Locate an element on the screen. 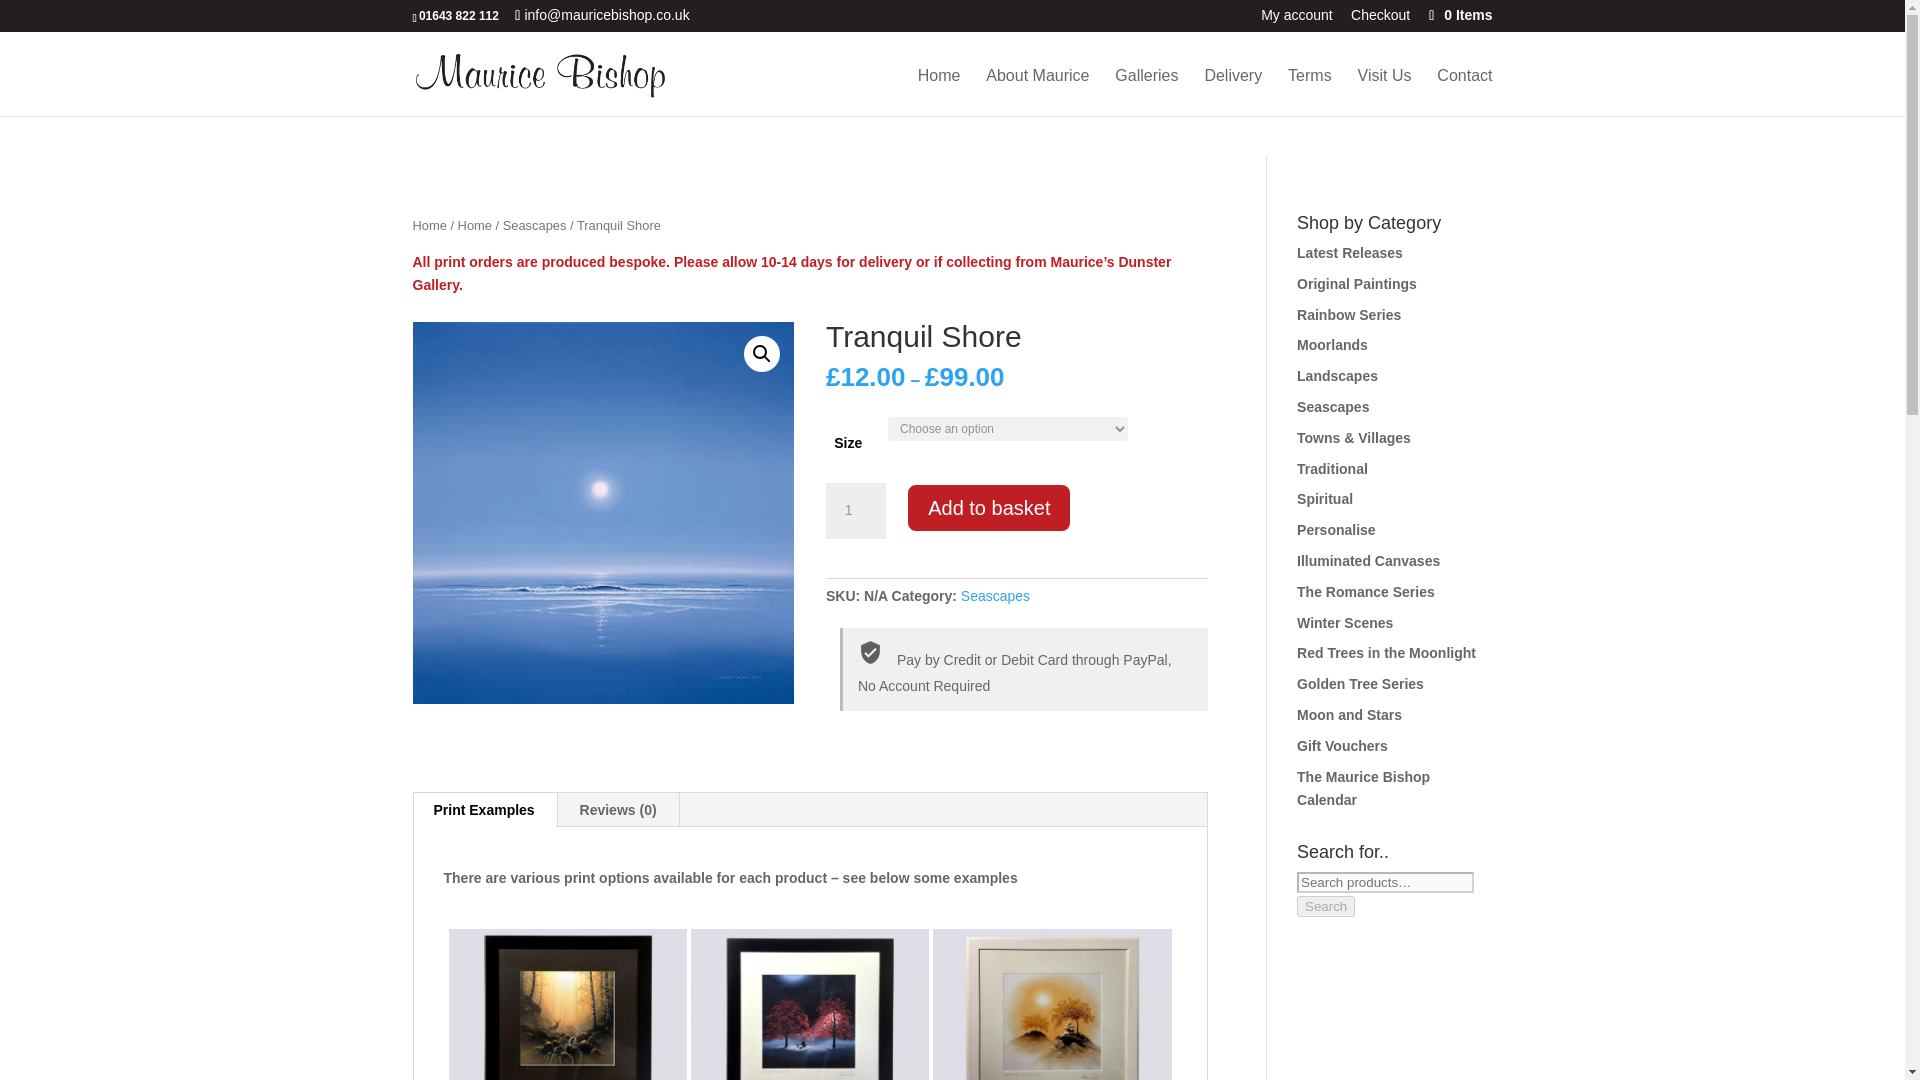 Image resolution: width=1920 pixels, height=1080 pixels. Home is located at coordinates (428, 226).